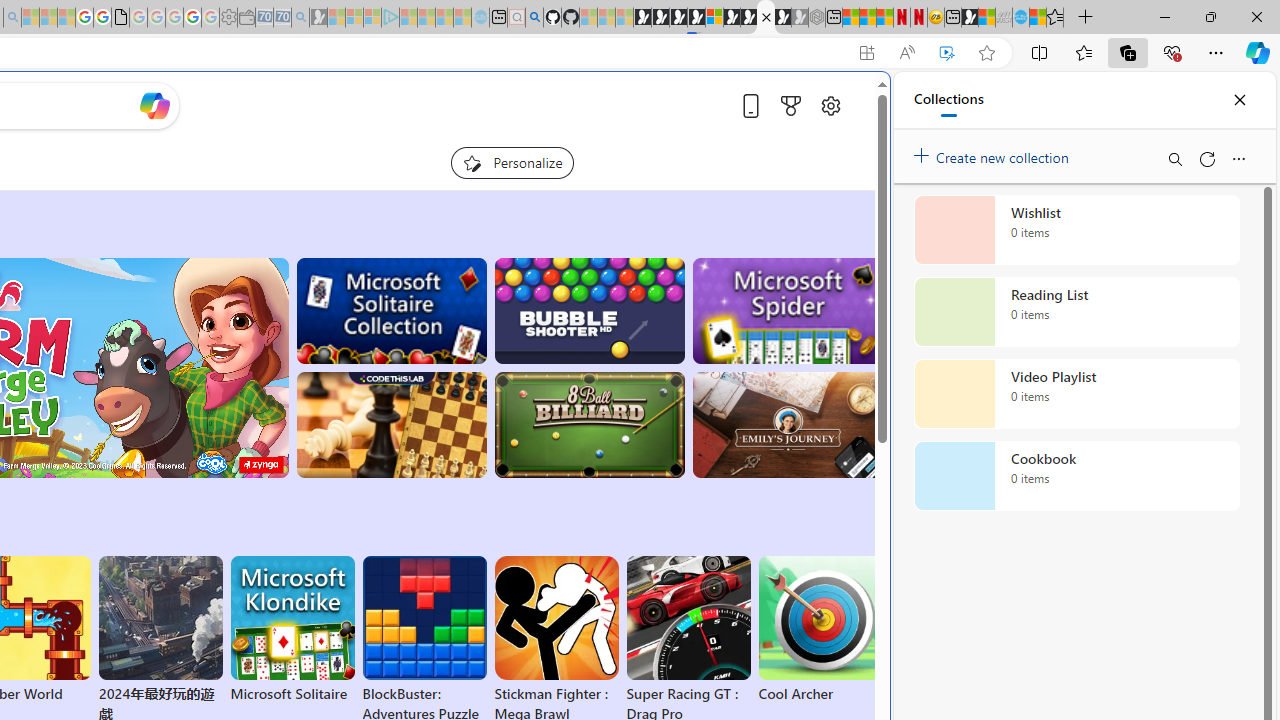 The image size is (1280, 720). What do you see at coordinates (714, 18) in the screenshot?
I see `Sign in to your account` at bounding box center [714, 18].